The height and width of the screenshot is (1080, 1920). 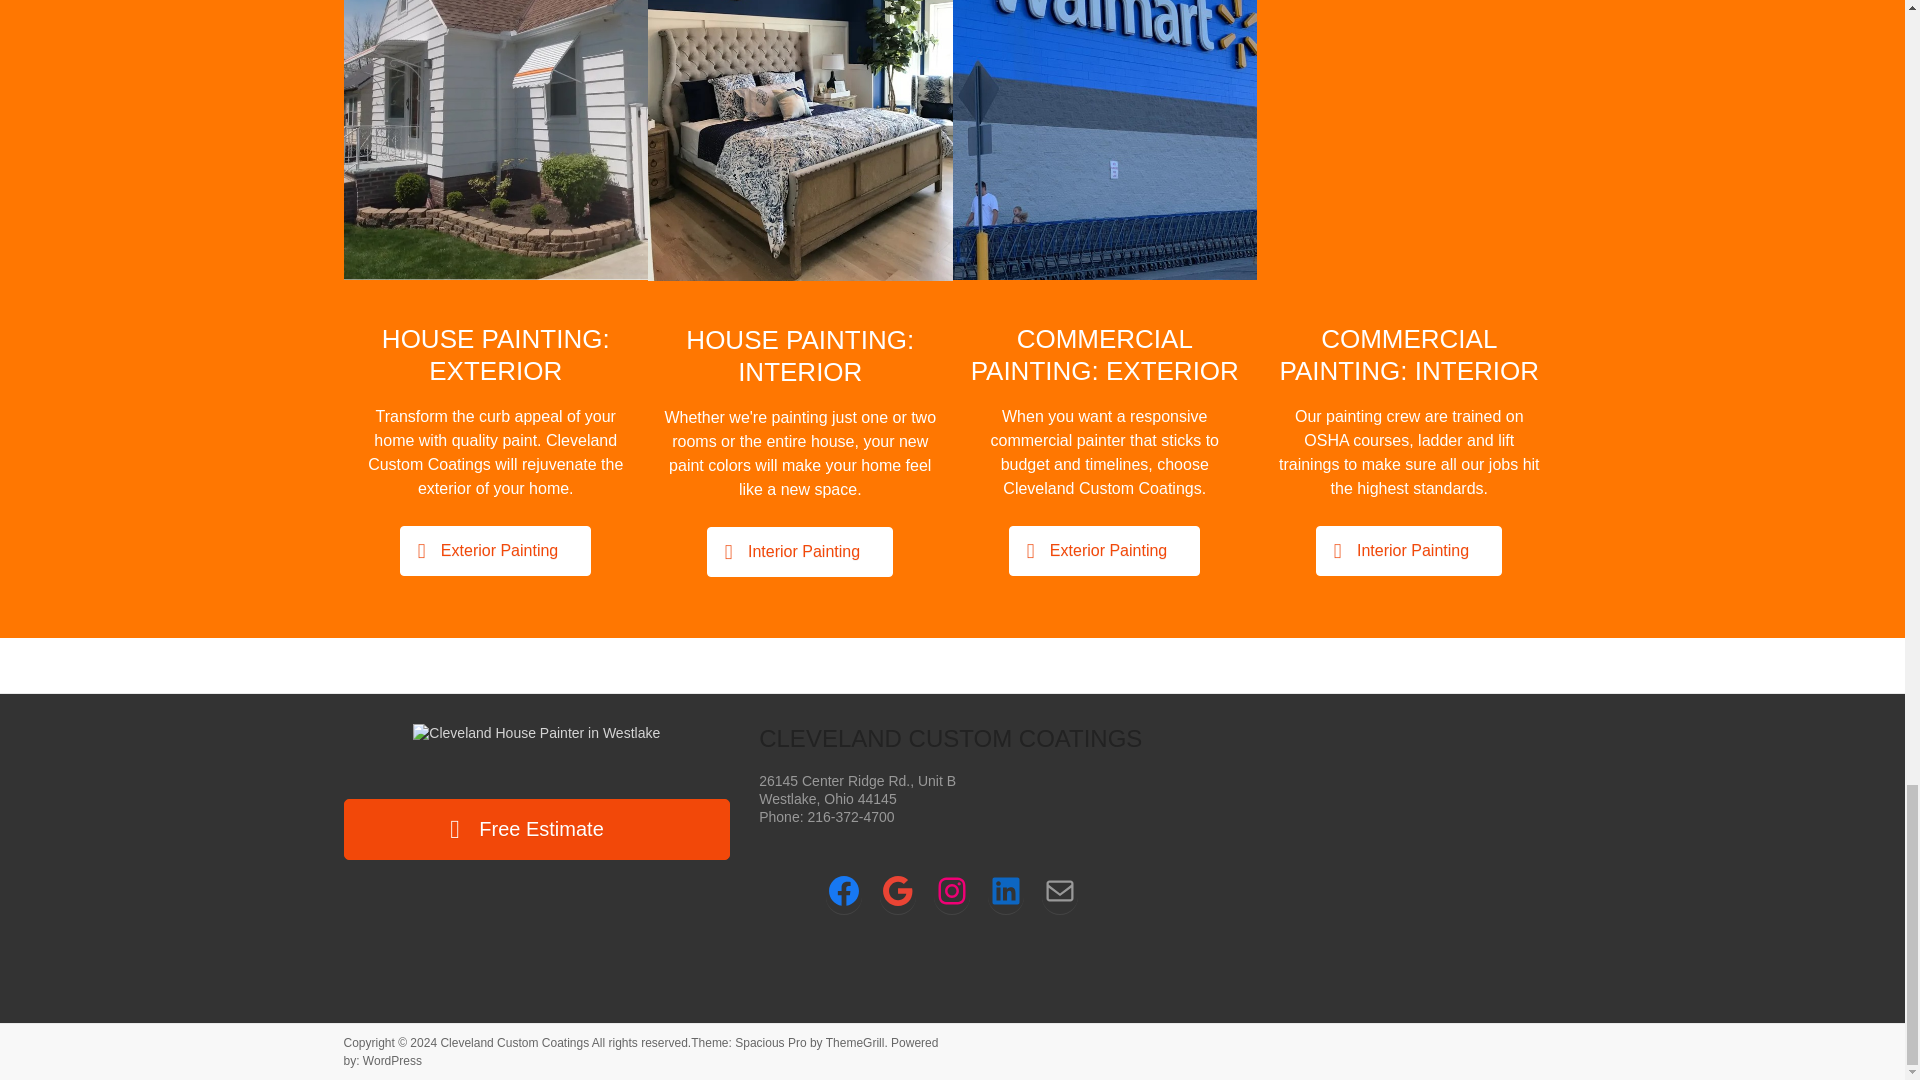 I want to click on Exterior Painting, so click(x=495, y=550).